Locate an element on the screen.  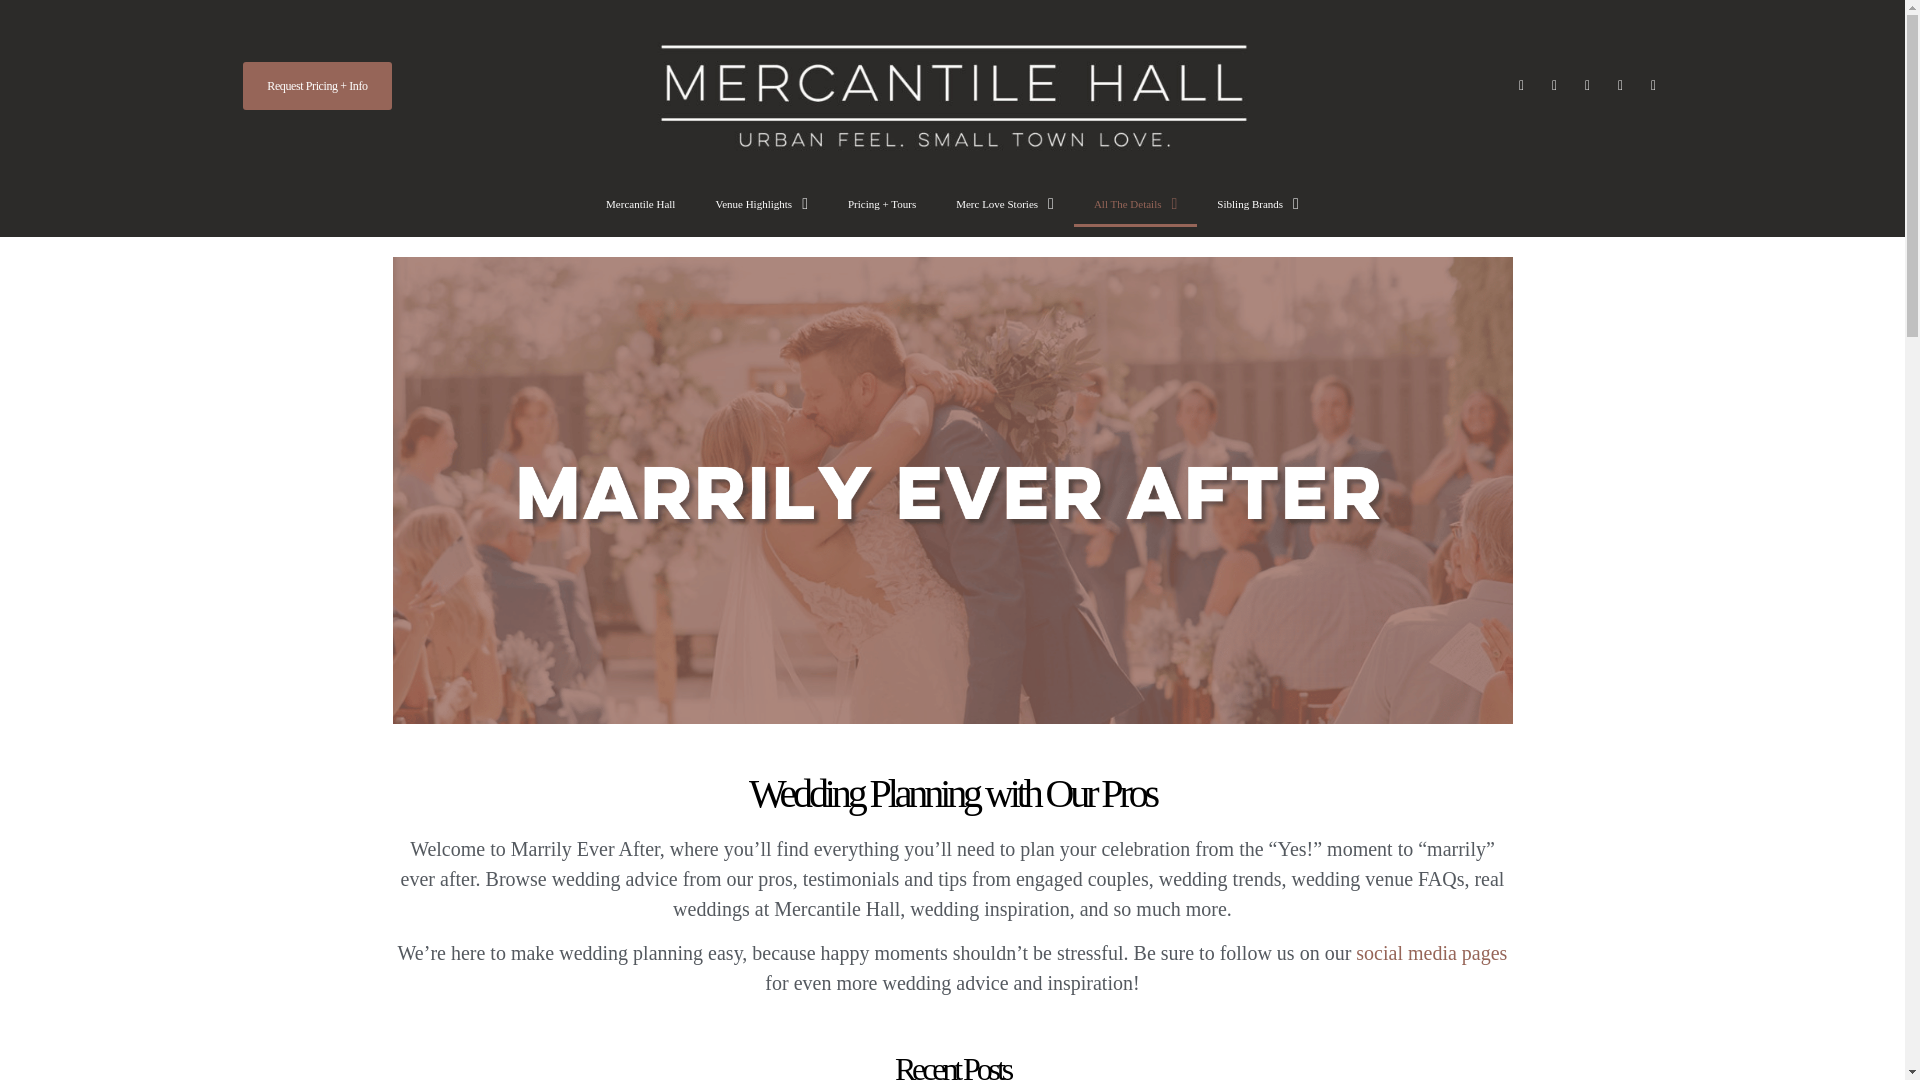
Mercantile Hall is located at coordinates (640, 204).